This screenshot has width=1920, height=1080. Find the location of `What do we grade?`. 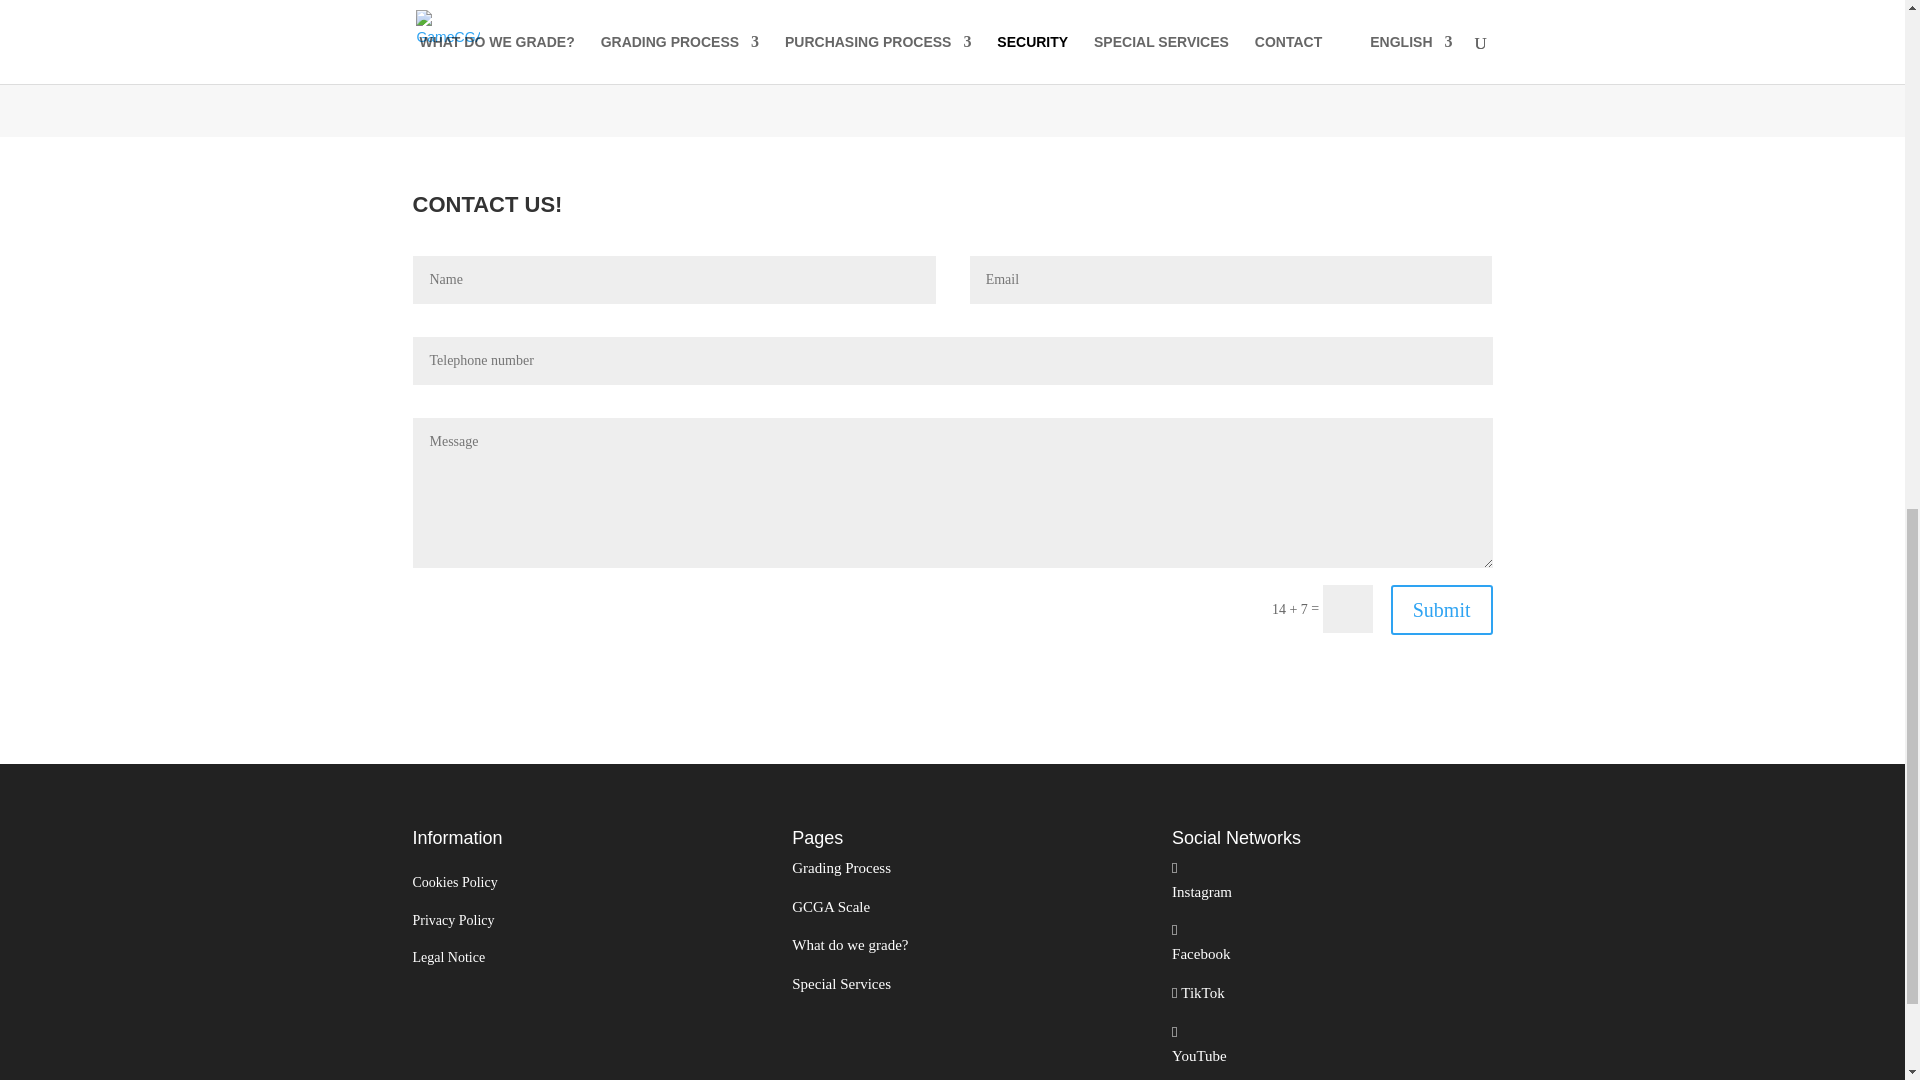

What do we grade? is located at coordinates (850, 944).